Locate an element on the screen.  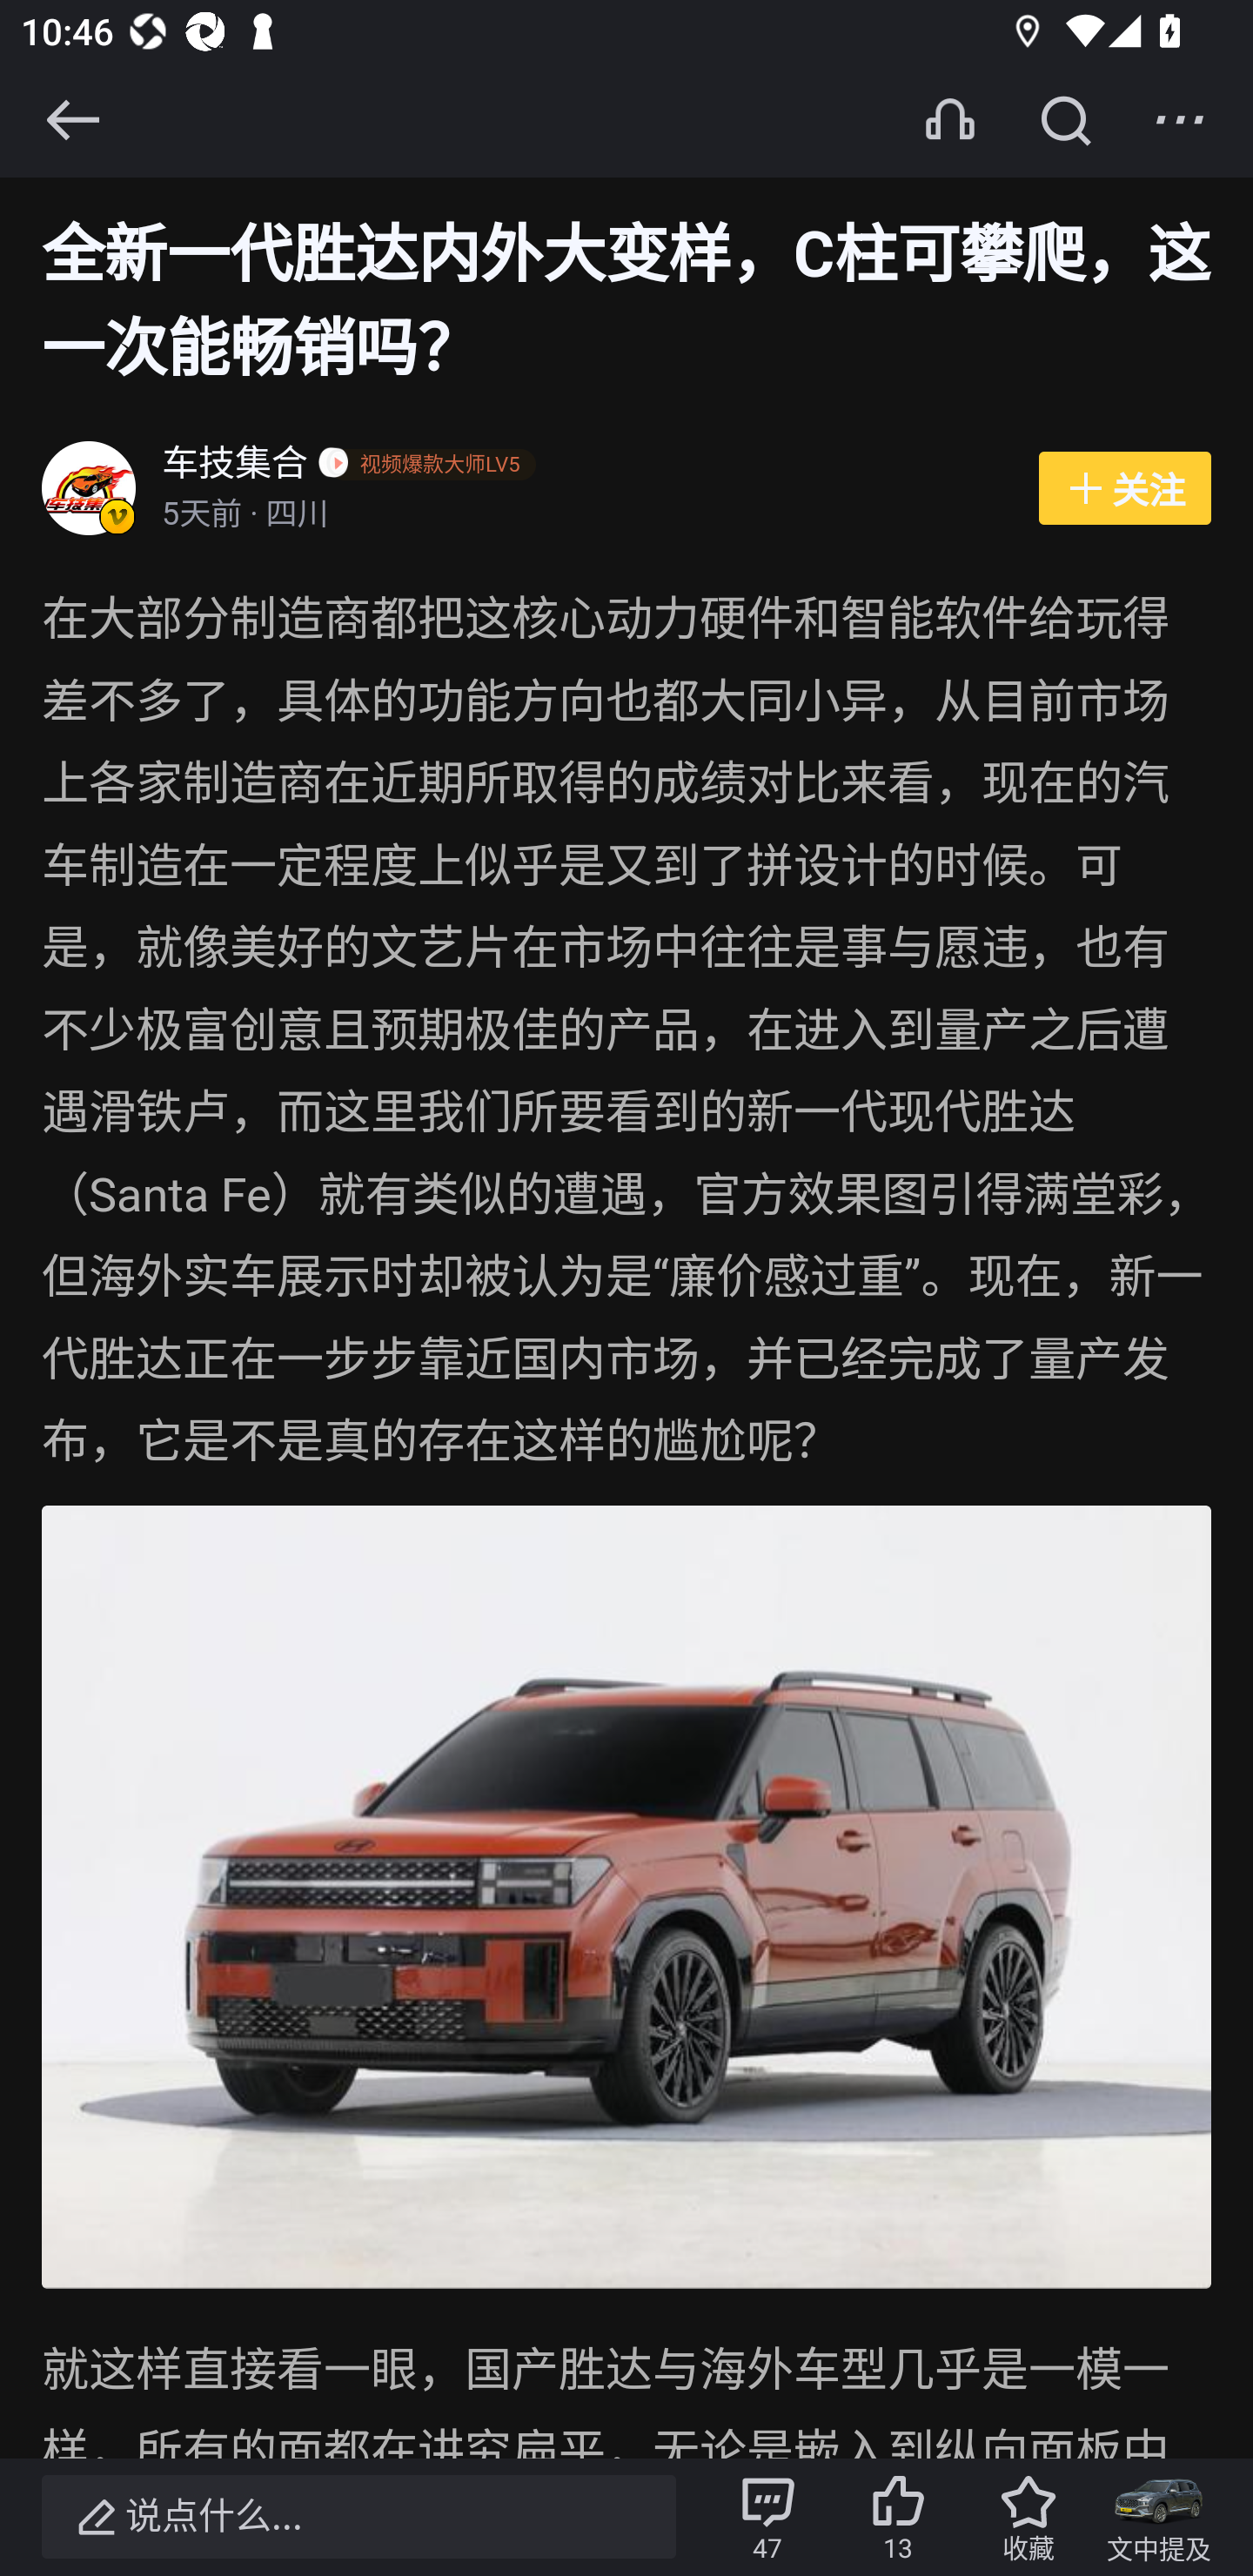
文中提及 is located at coordinates (1159, 2517).